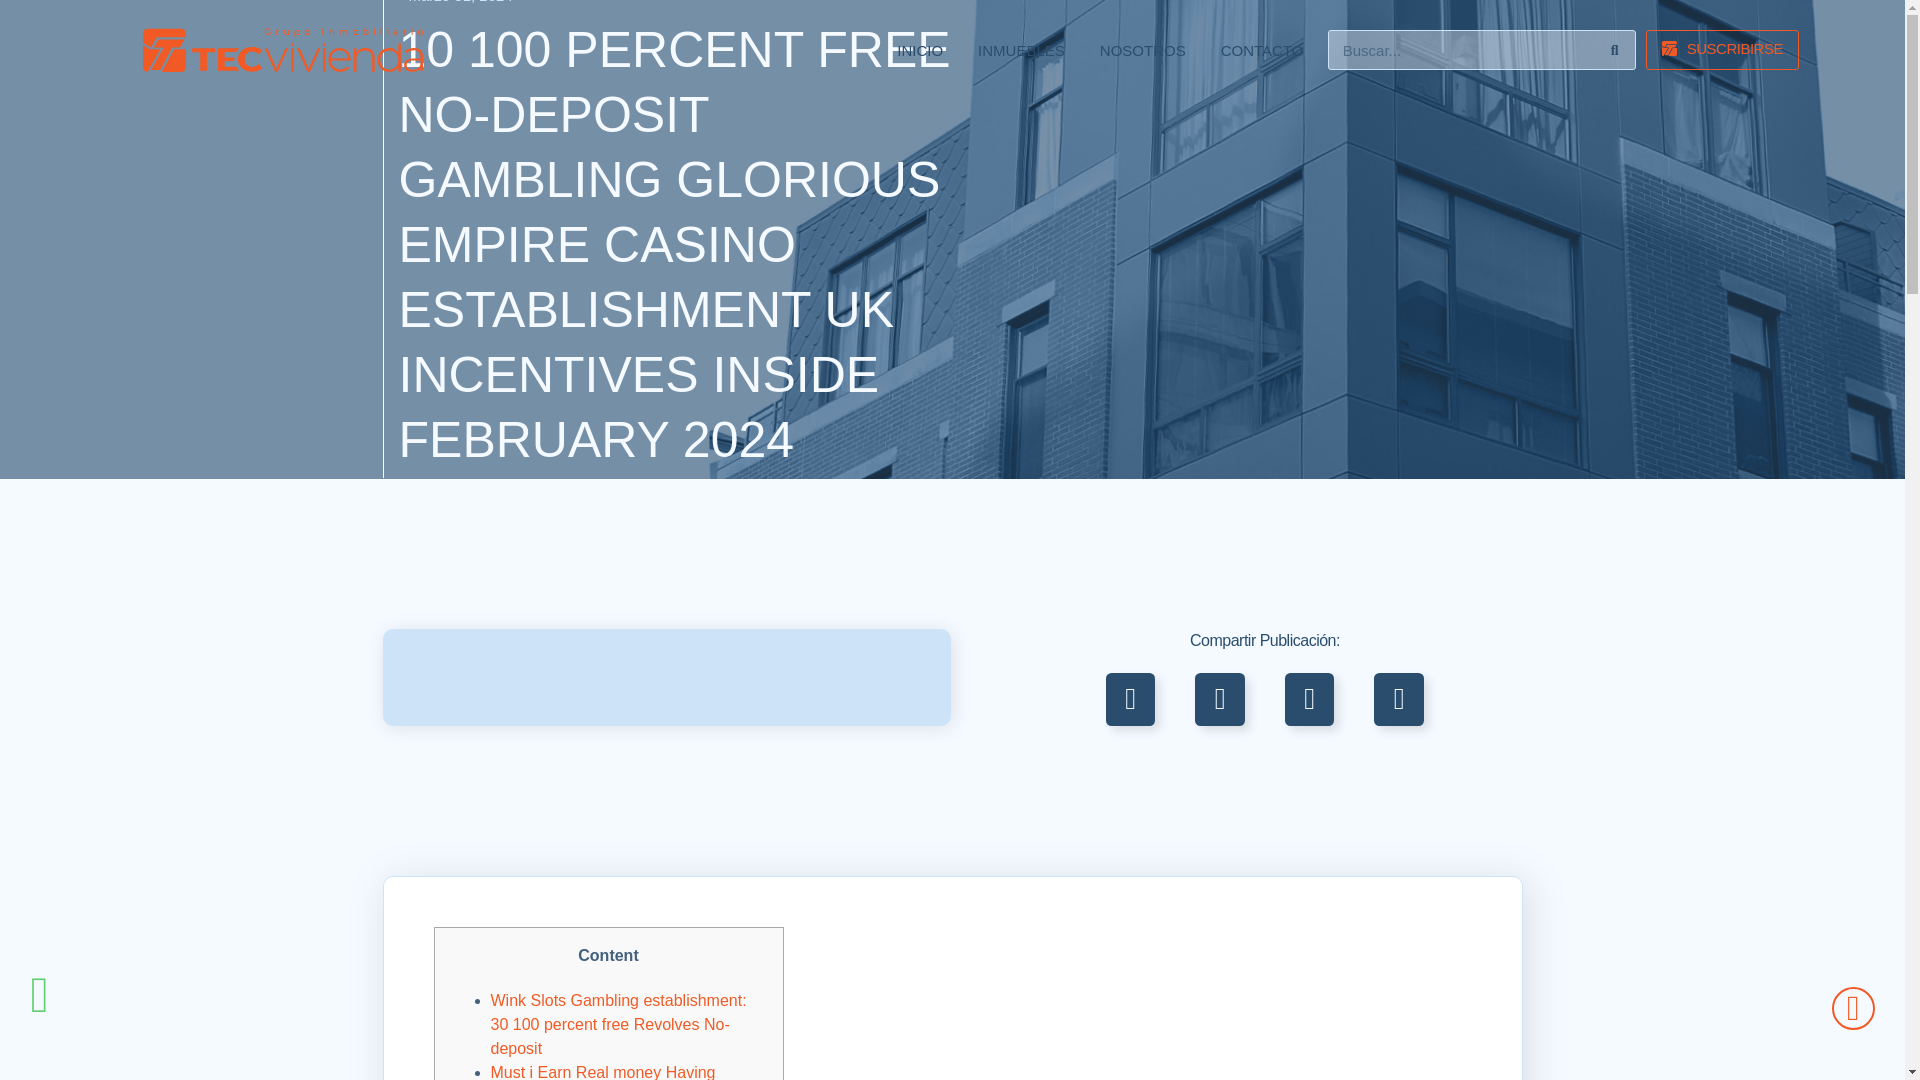 The height and width of the screenshot is (1080, 1920). Describe the element at coordinates (1021, 50) in the screenshot. I see `INMUEBLES` at that location.